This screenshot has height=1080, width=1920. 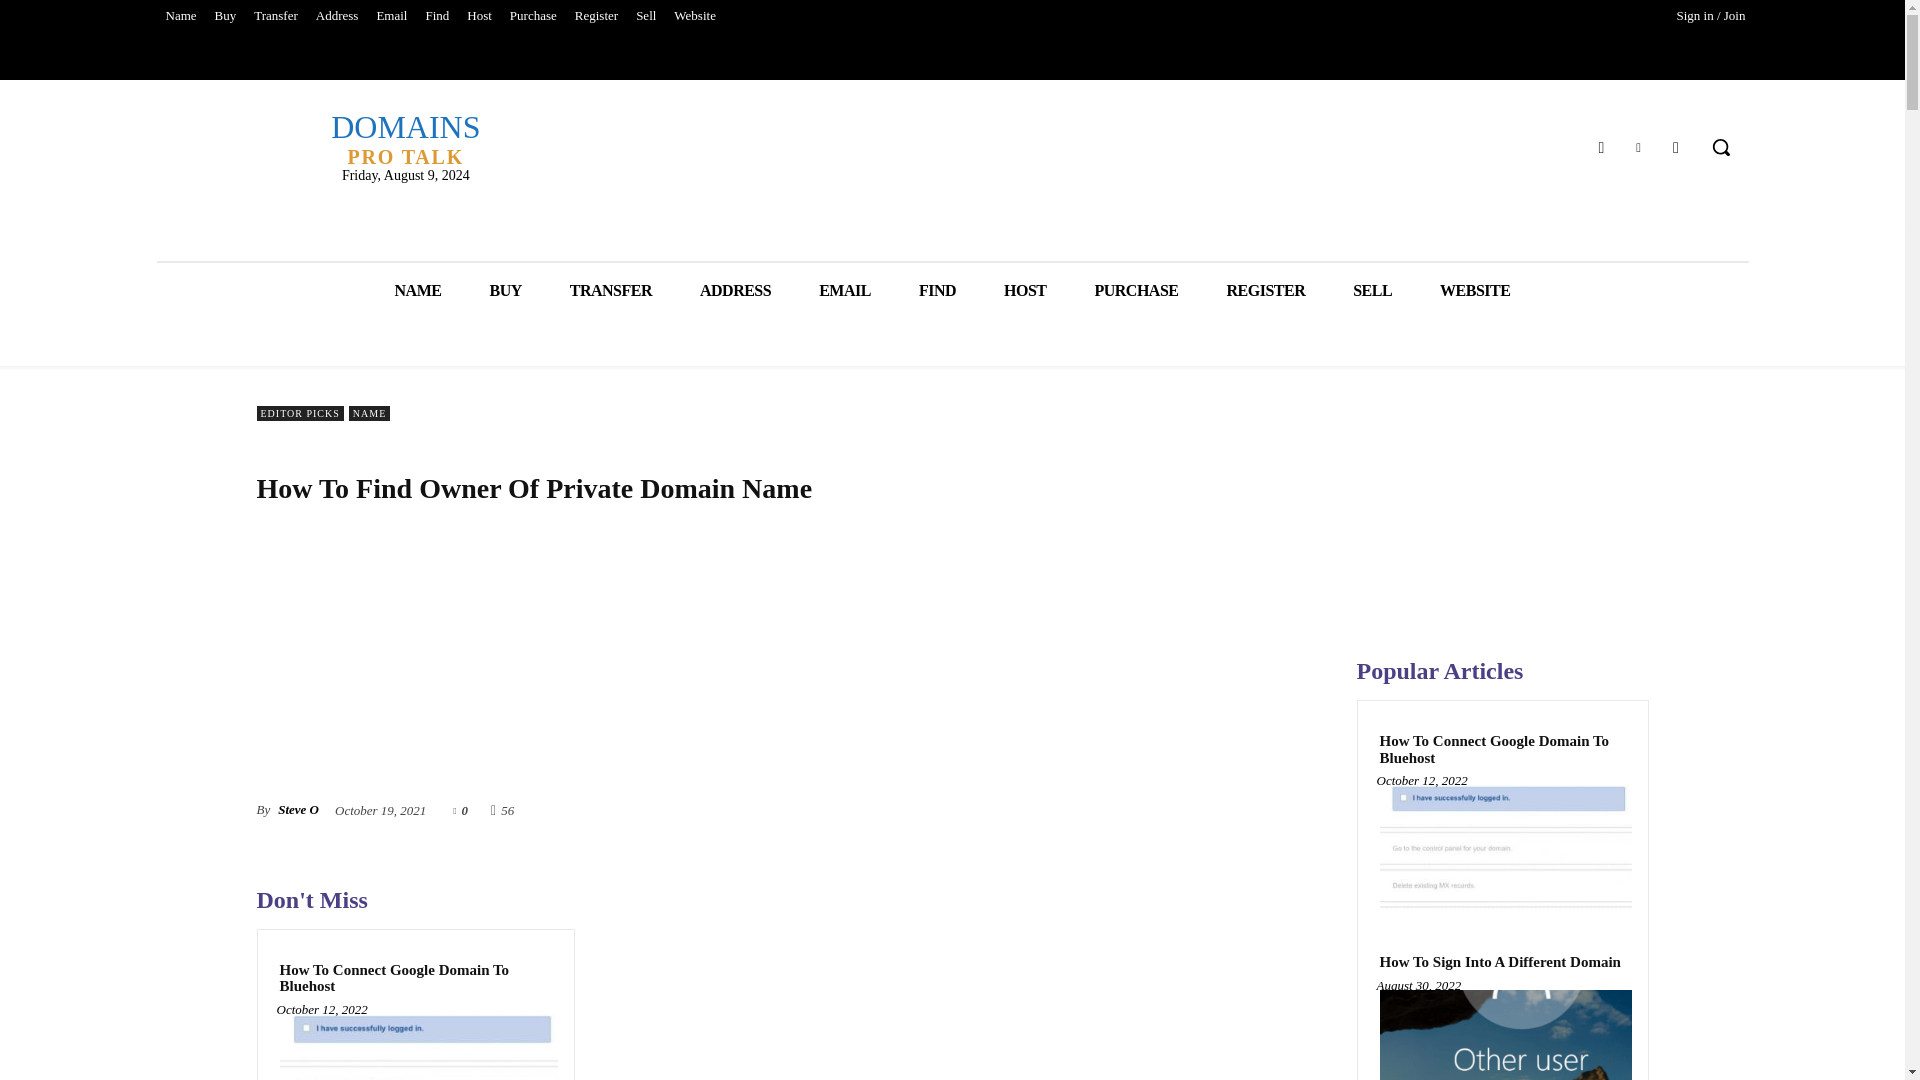 I want to click on Website, so click(x=694, y=16).